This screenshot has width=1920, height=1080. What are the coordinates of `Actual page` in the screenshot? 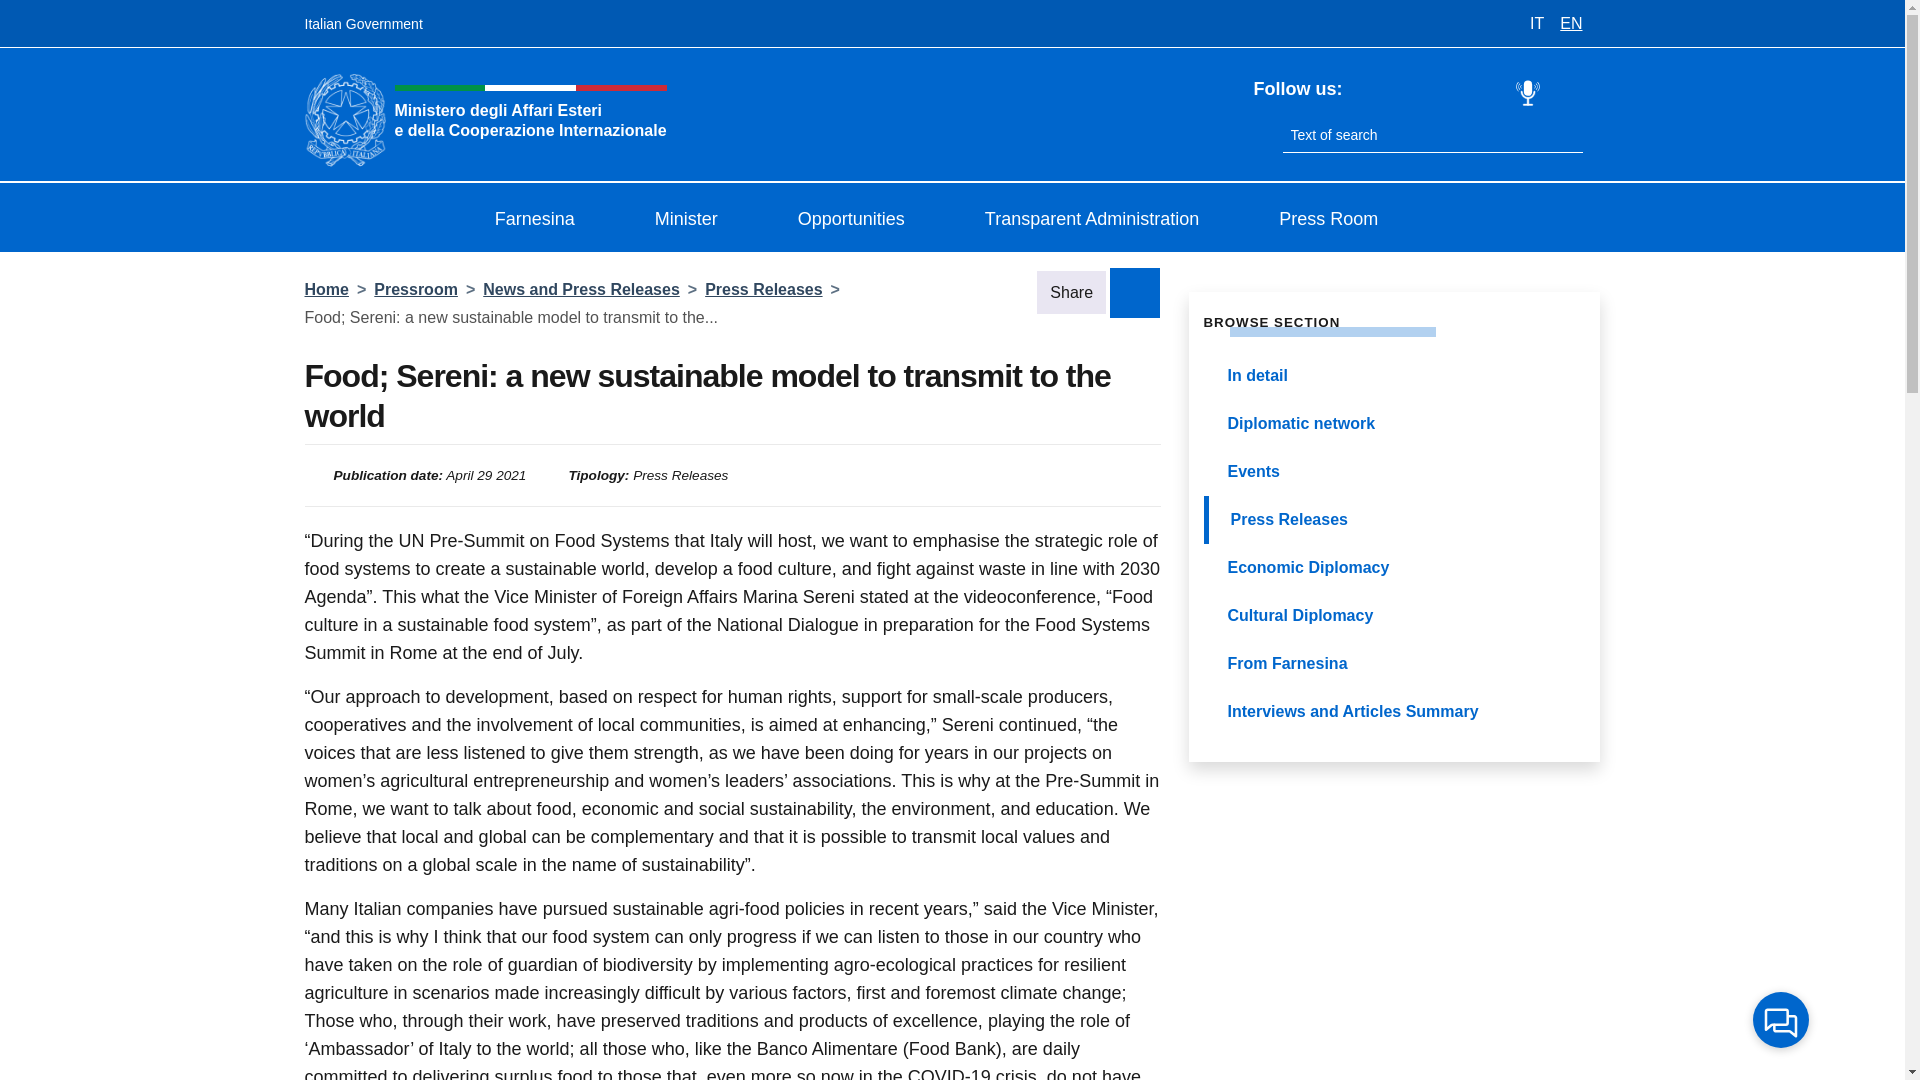 It's located at (1394, 520).